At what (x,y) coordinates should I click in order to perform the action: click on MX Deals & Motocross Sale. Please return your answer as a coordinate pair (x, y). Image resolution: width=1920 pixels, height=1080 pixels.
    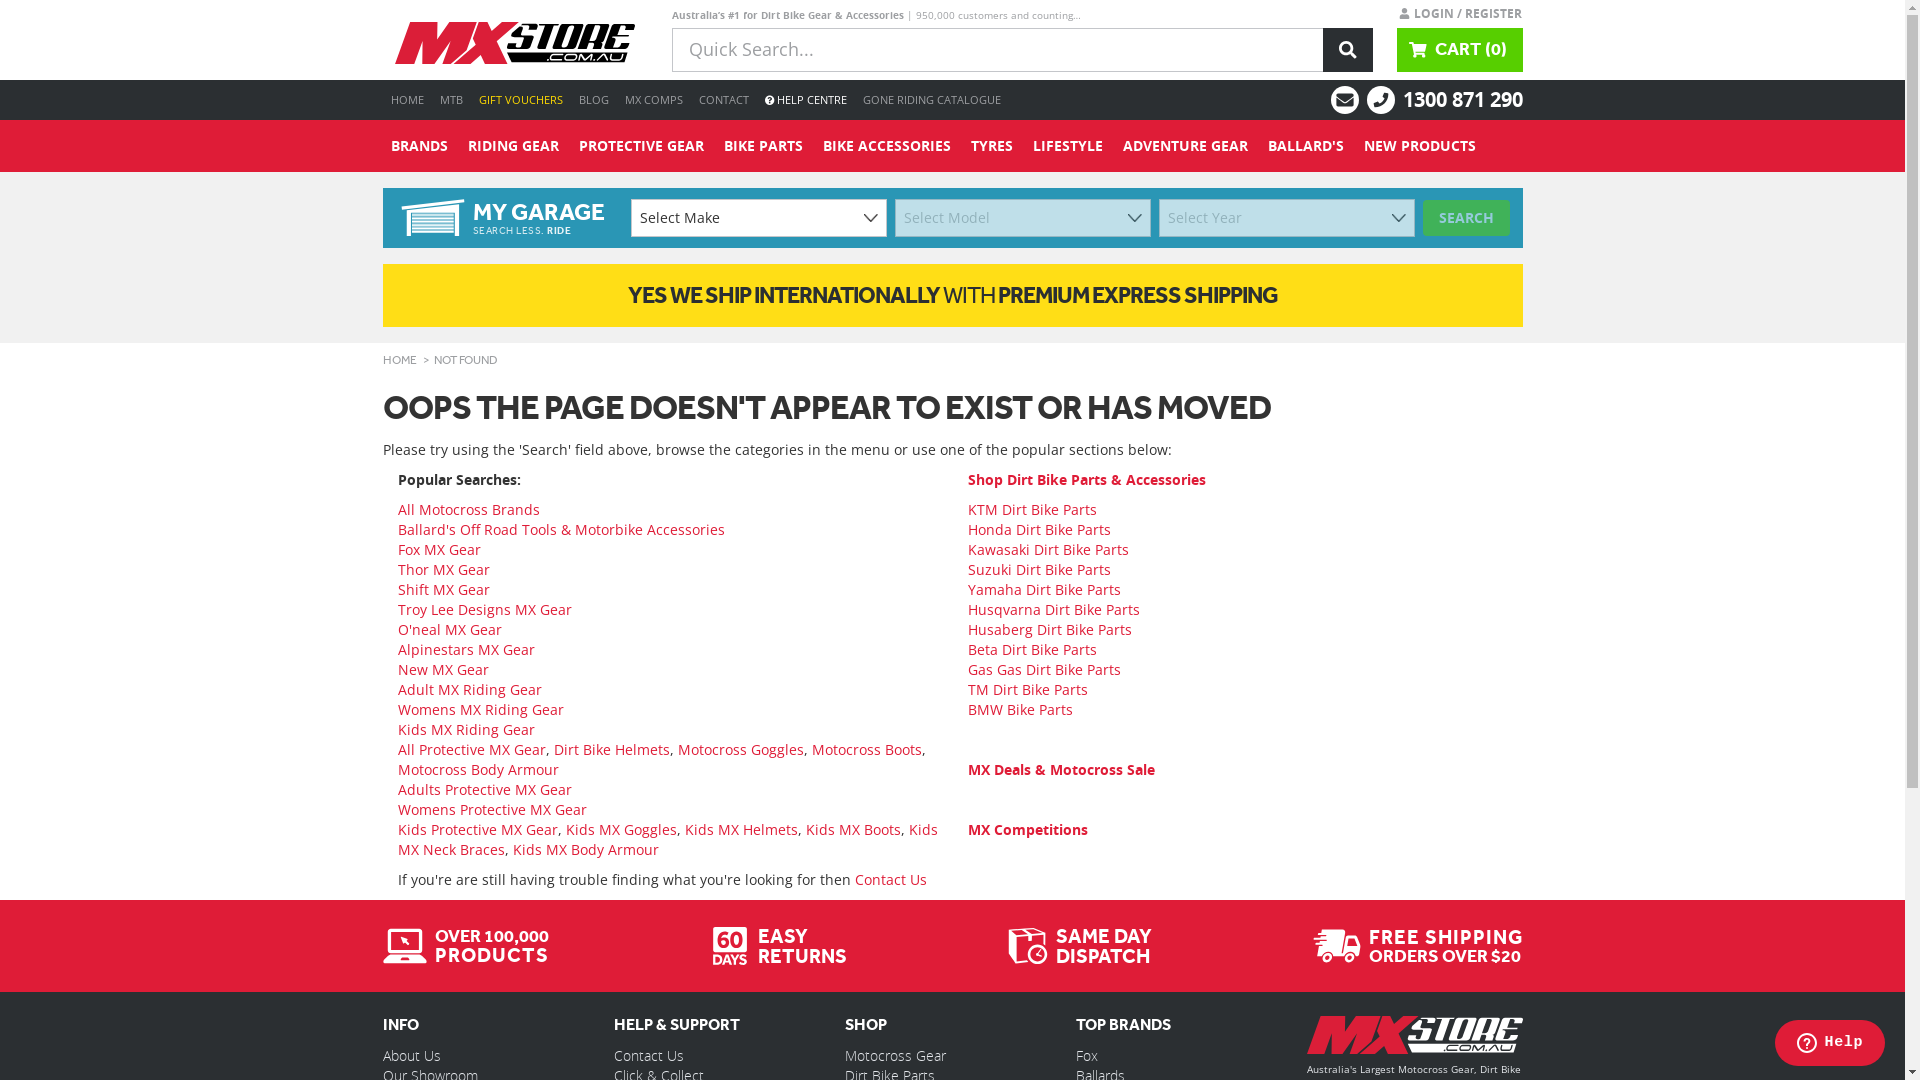
    Looking at the image, I should click on (1062, 770).